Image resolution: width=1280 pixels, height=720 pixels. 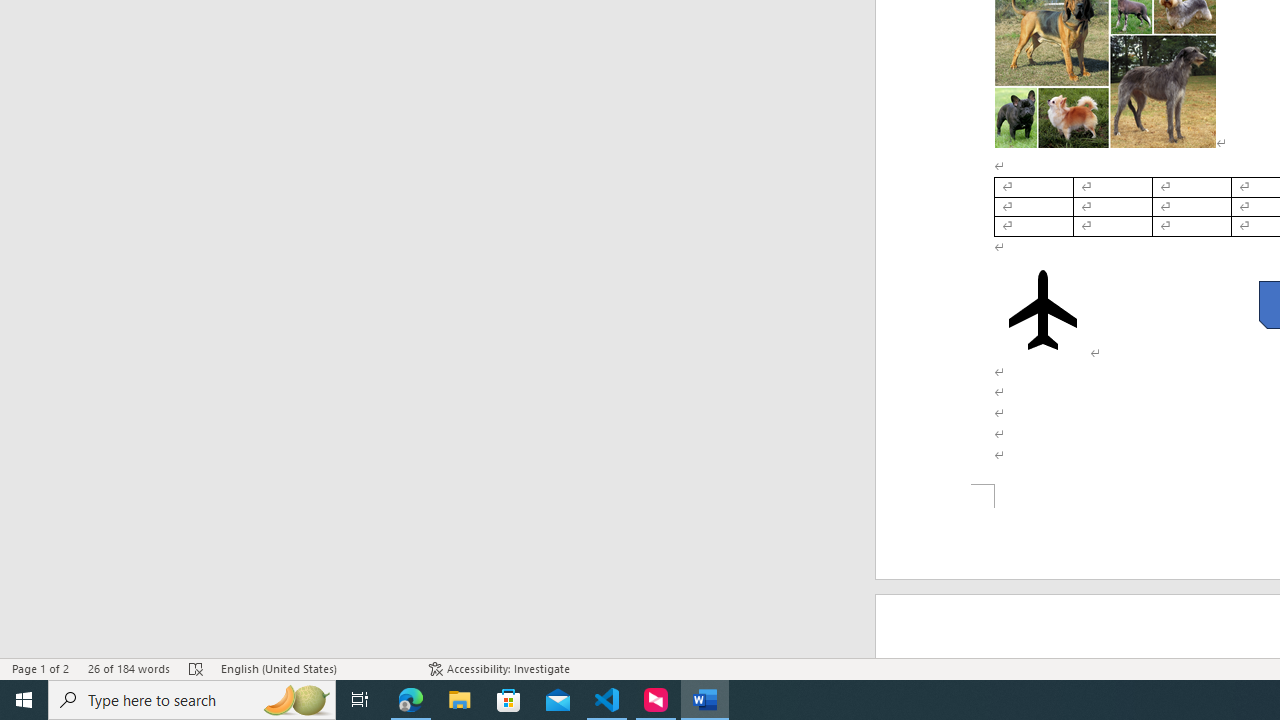 I want to click on Accessibility Checker Accessibility: Investigate, so click(x=500, y=668).